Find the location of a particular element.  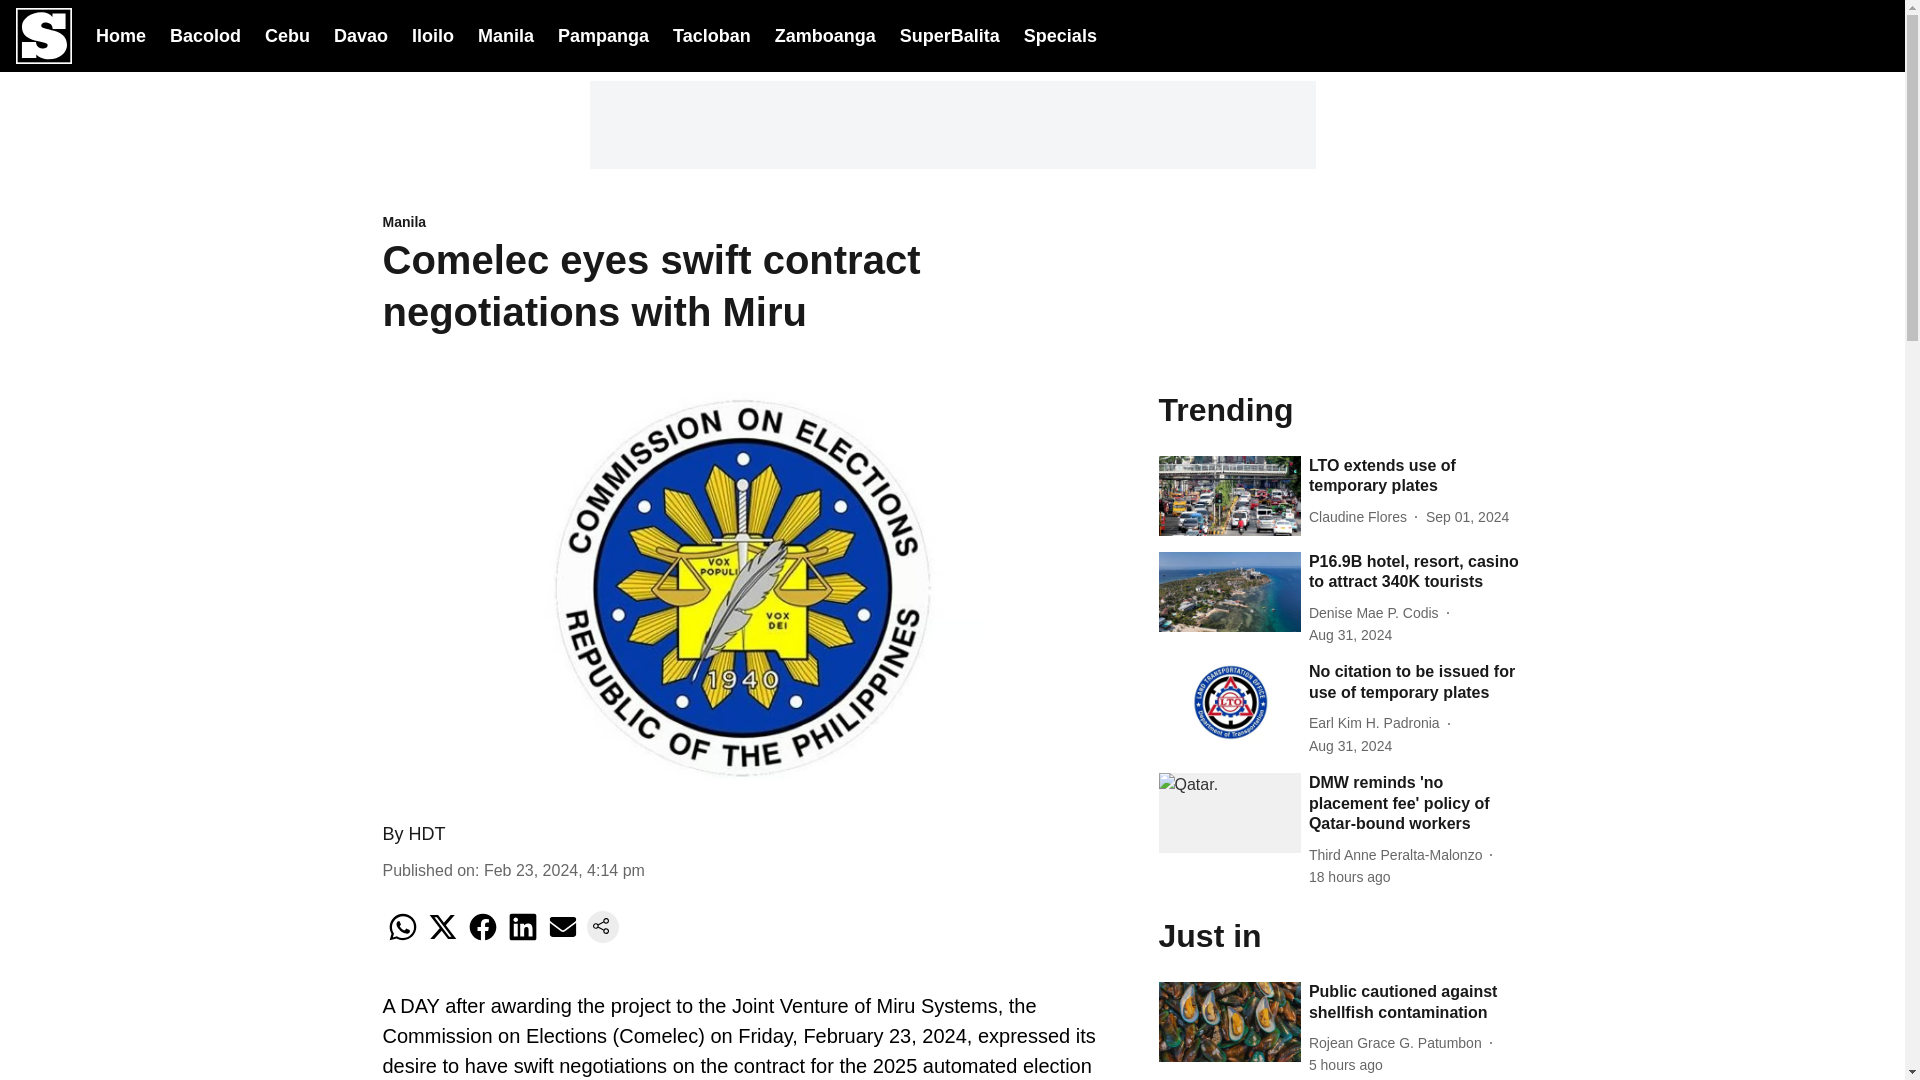

By HDT is located at coordinates (414, 834).